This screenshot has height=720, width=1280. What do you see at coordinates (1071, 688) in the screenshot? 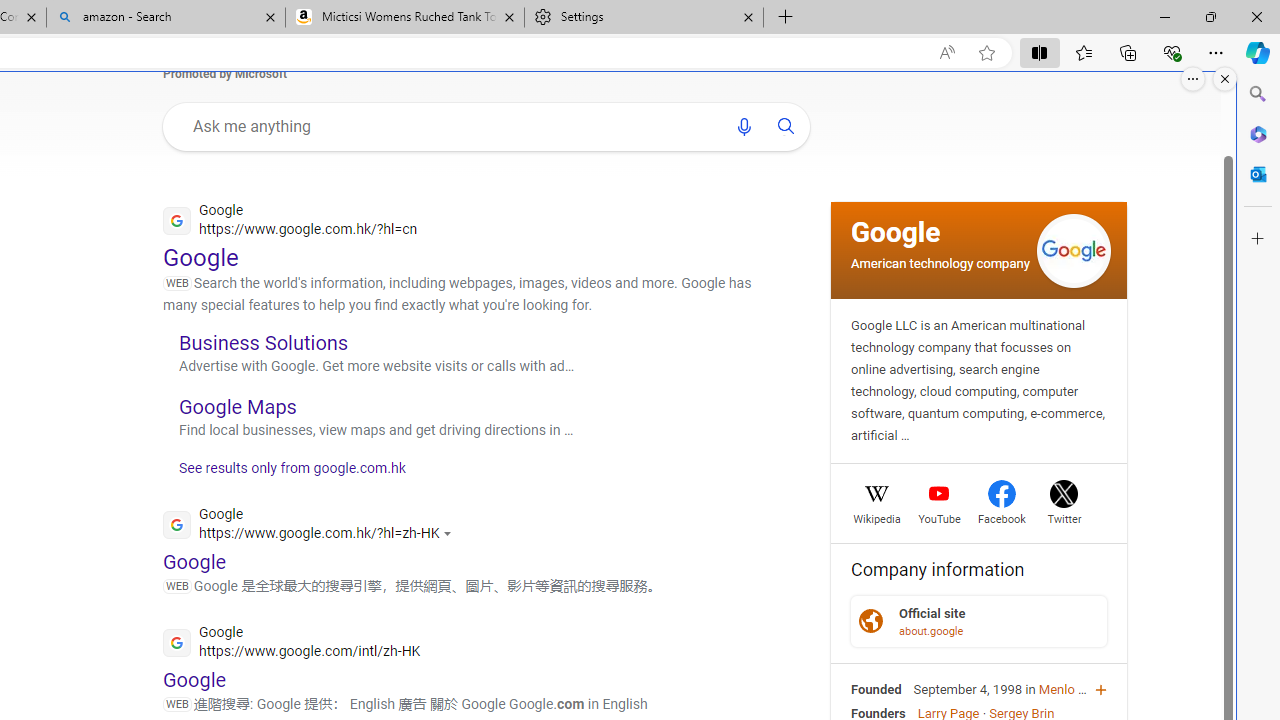
I see `Menlo Park` at bounding box center [1071, 688].